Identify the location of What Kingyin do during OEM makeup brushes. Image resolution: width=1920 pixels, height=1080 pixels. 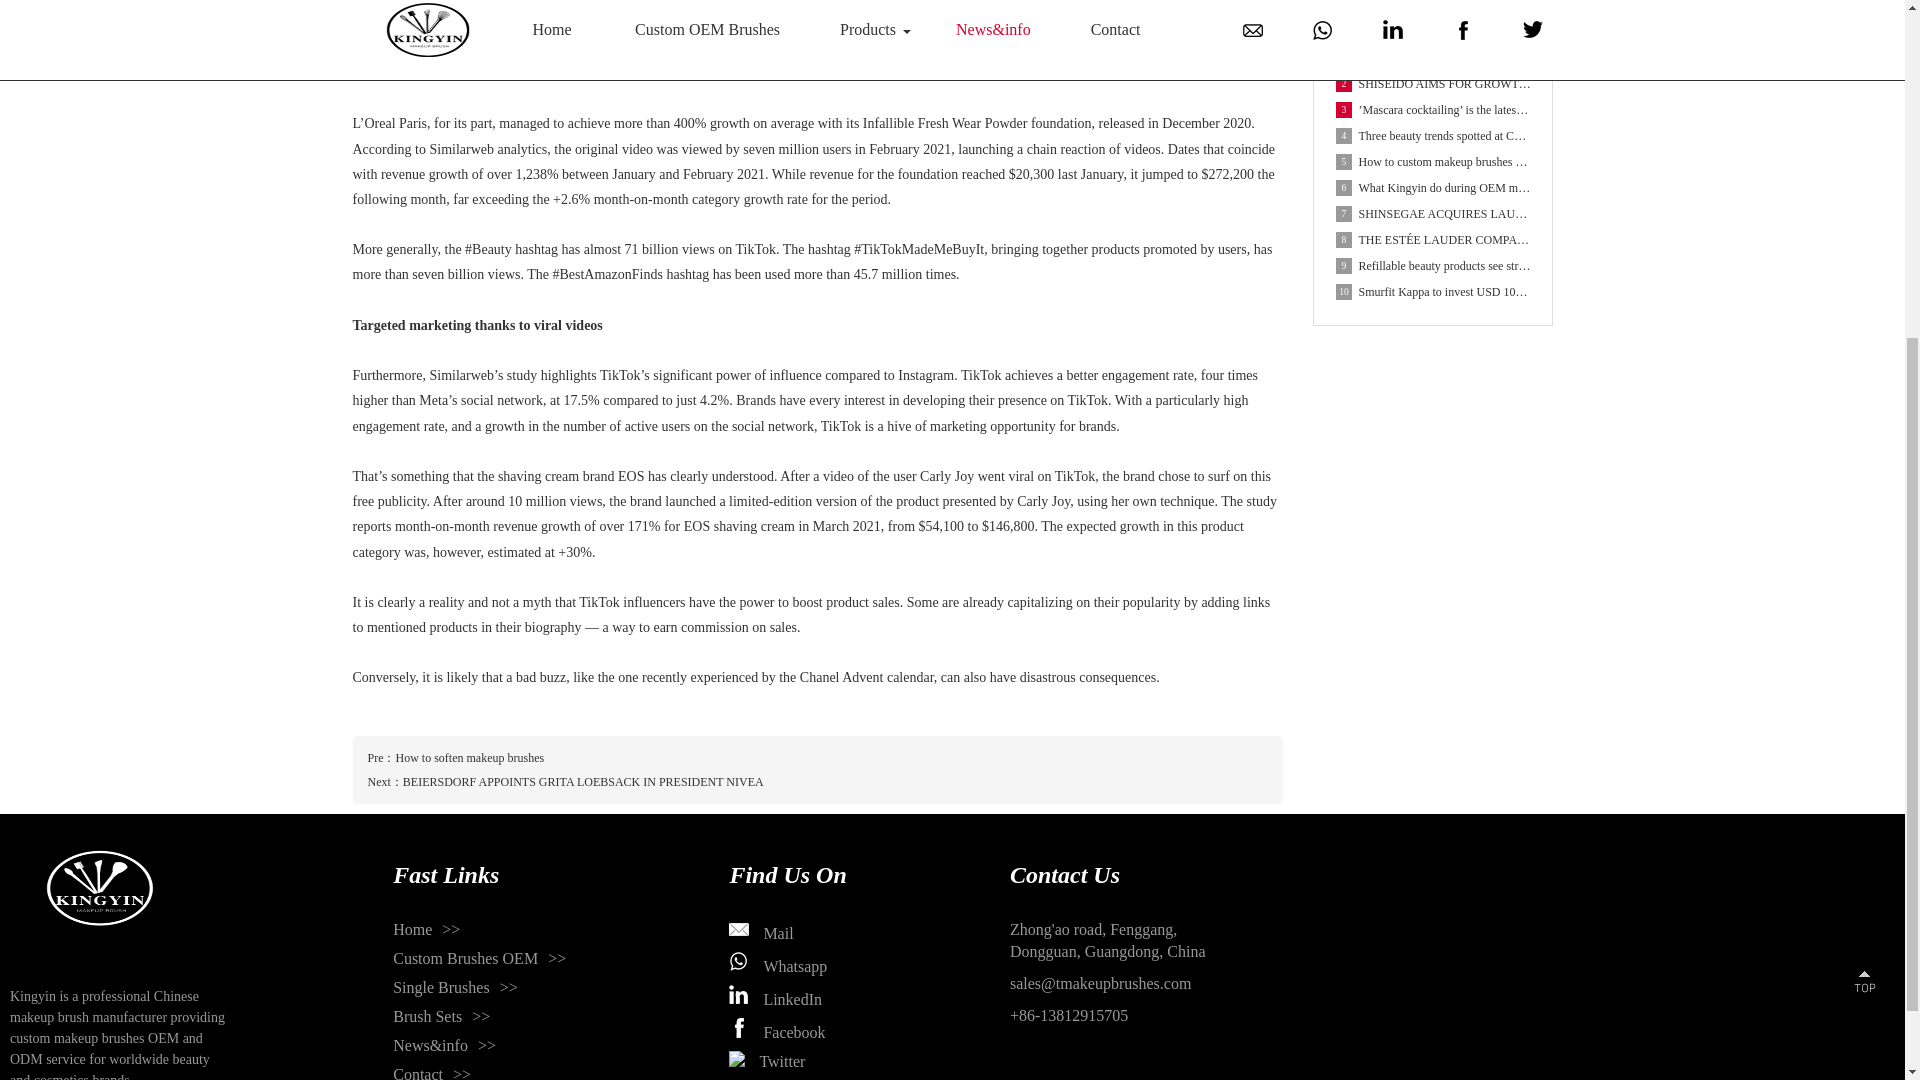
(1433, 187).